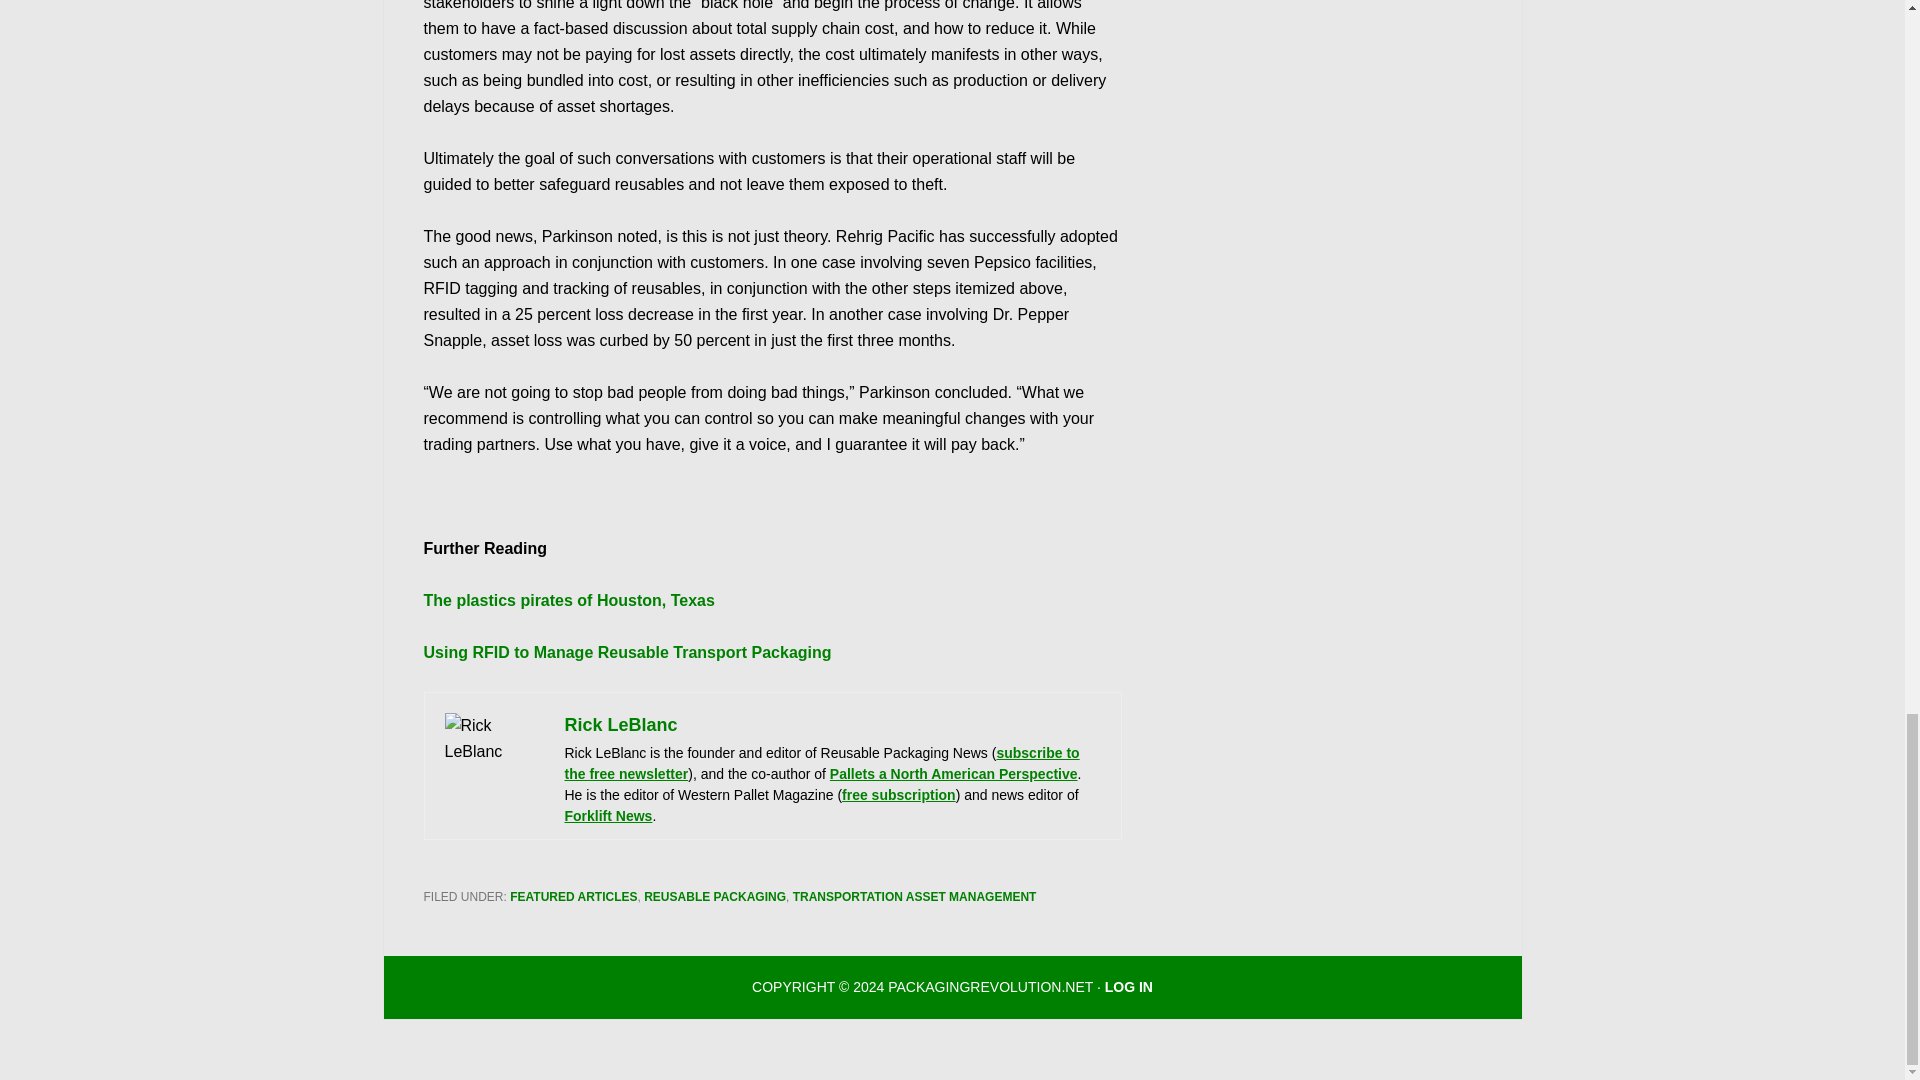  What do you see at coordinates (714, 896) in the screenshot?
I see `REUSABLE PACKAGING` at bounding box center [714, 896].